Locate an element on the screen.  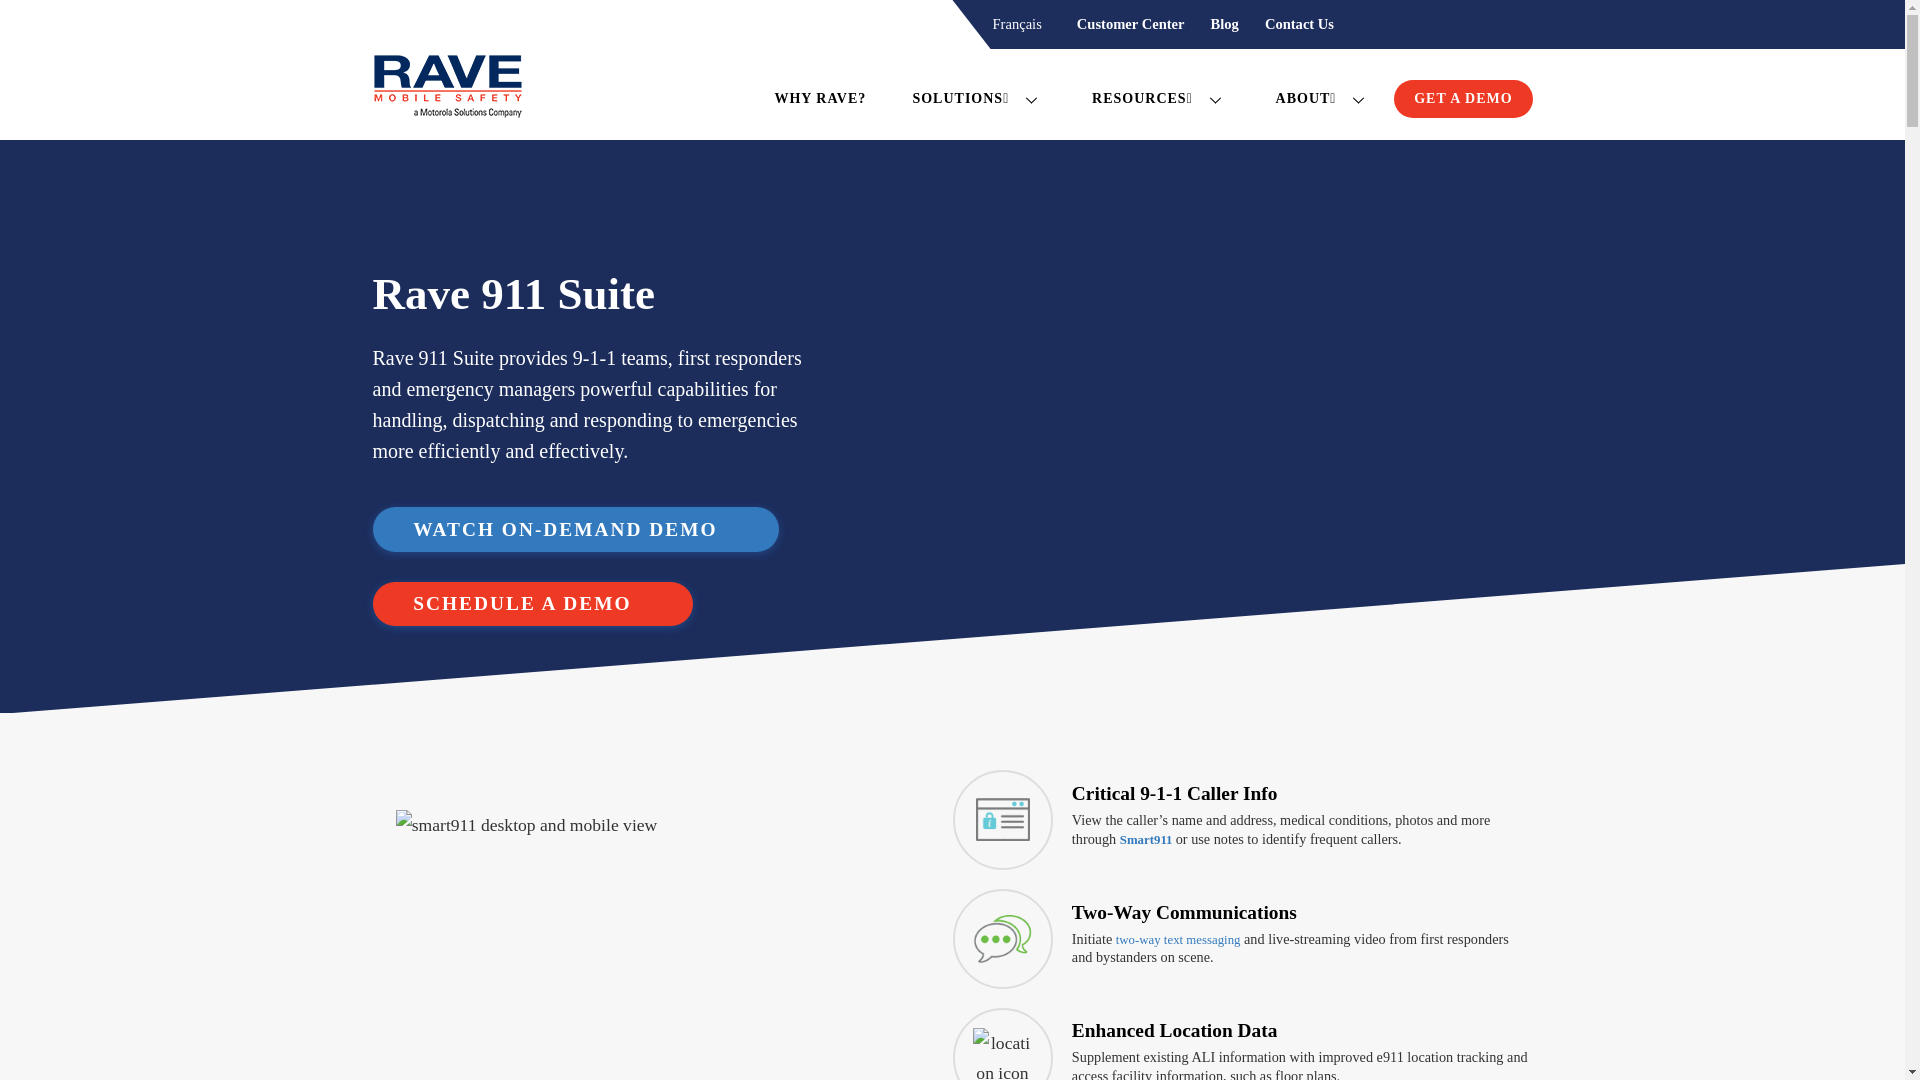
Rave-Logo-MSI-150 is located at coordinates (447, 86).